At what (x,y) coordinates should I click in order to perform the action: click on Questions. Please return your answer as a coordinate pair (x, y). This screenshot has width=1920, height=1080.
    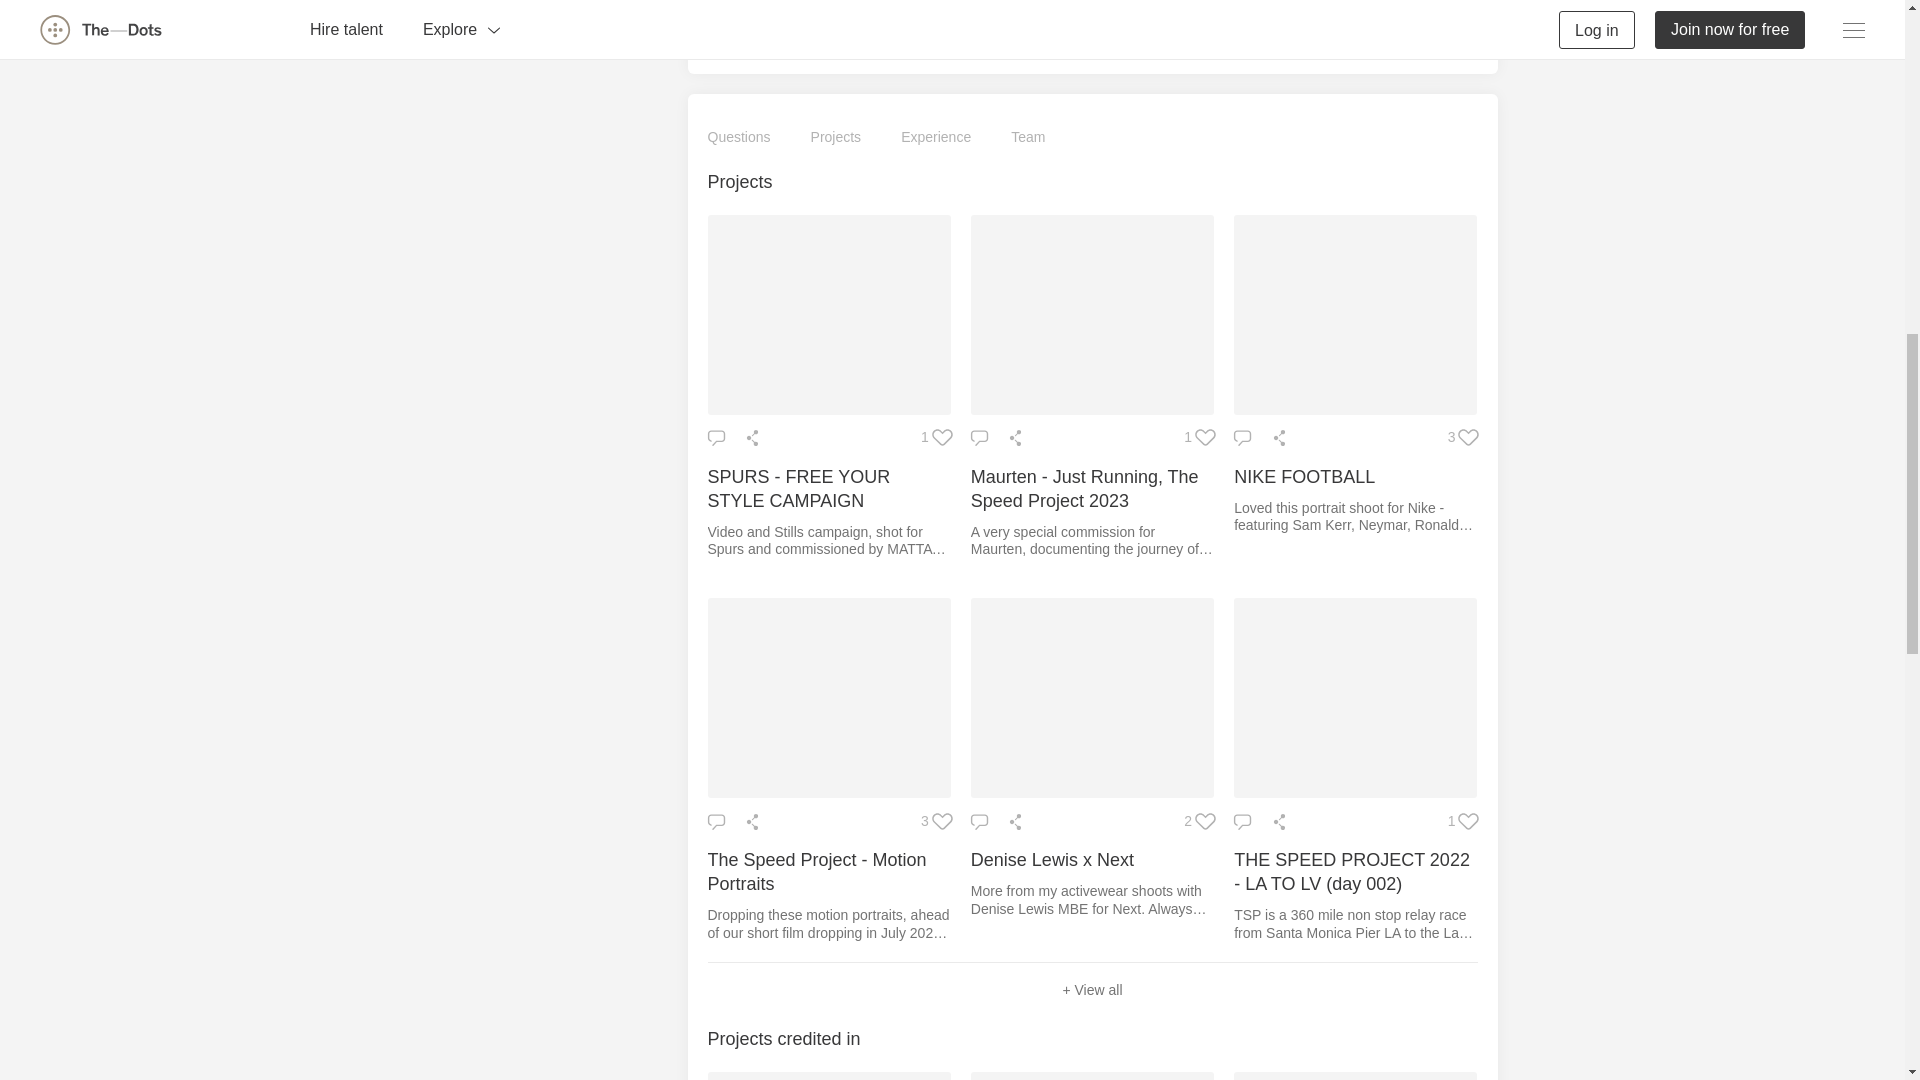
    Looking at the image, I should click on (740, 138).